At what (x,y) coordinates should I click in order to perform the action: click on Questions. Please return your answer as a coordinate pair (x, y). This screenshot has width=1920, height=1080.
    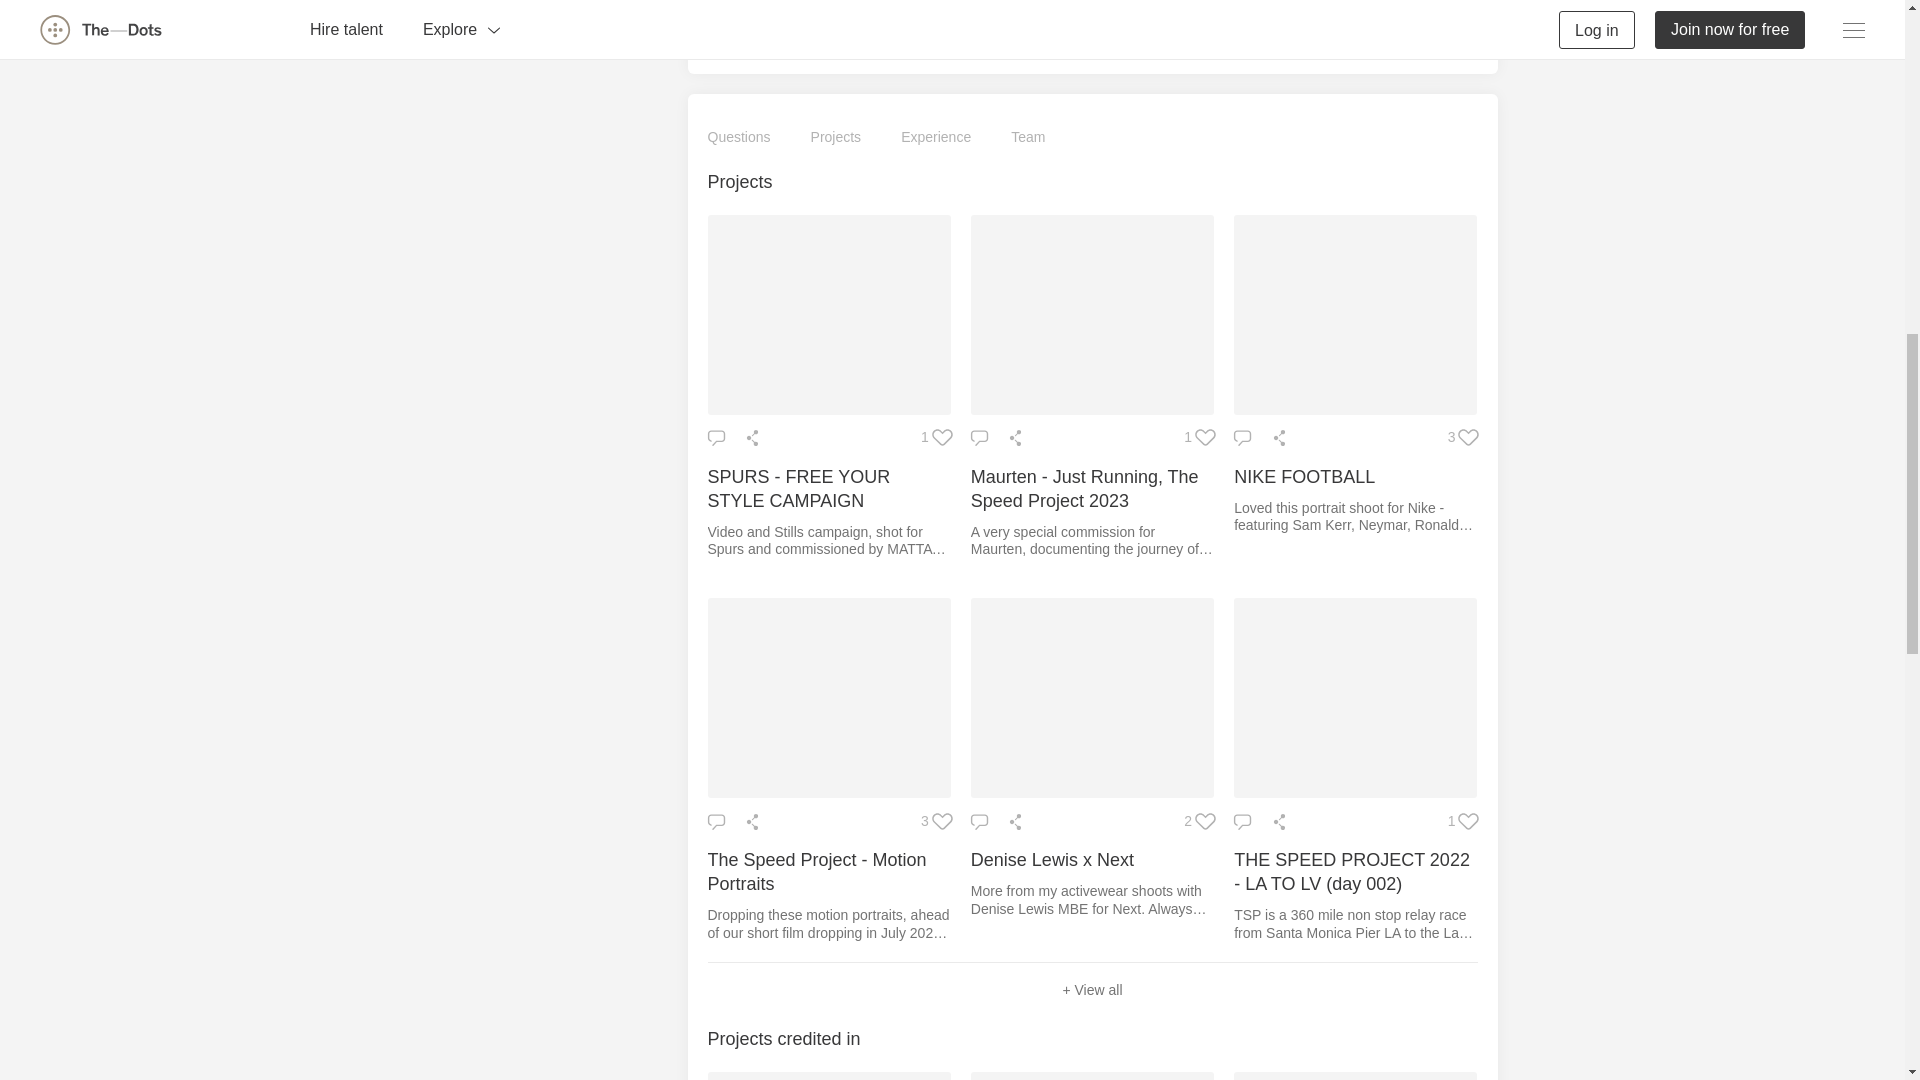
    Looking at the image, I should click on (740, 138).